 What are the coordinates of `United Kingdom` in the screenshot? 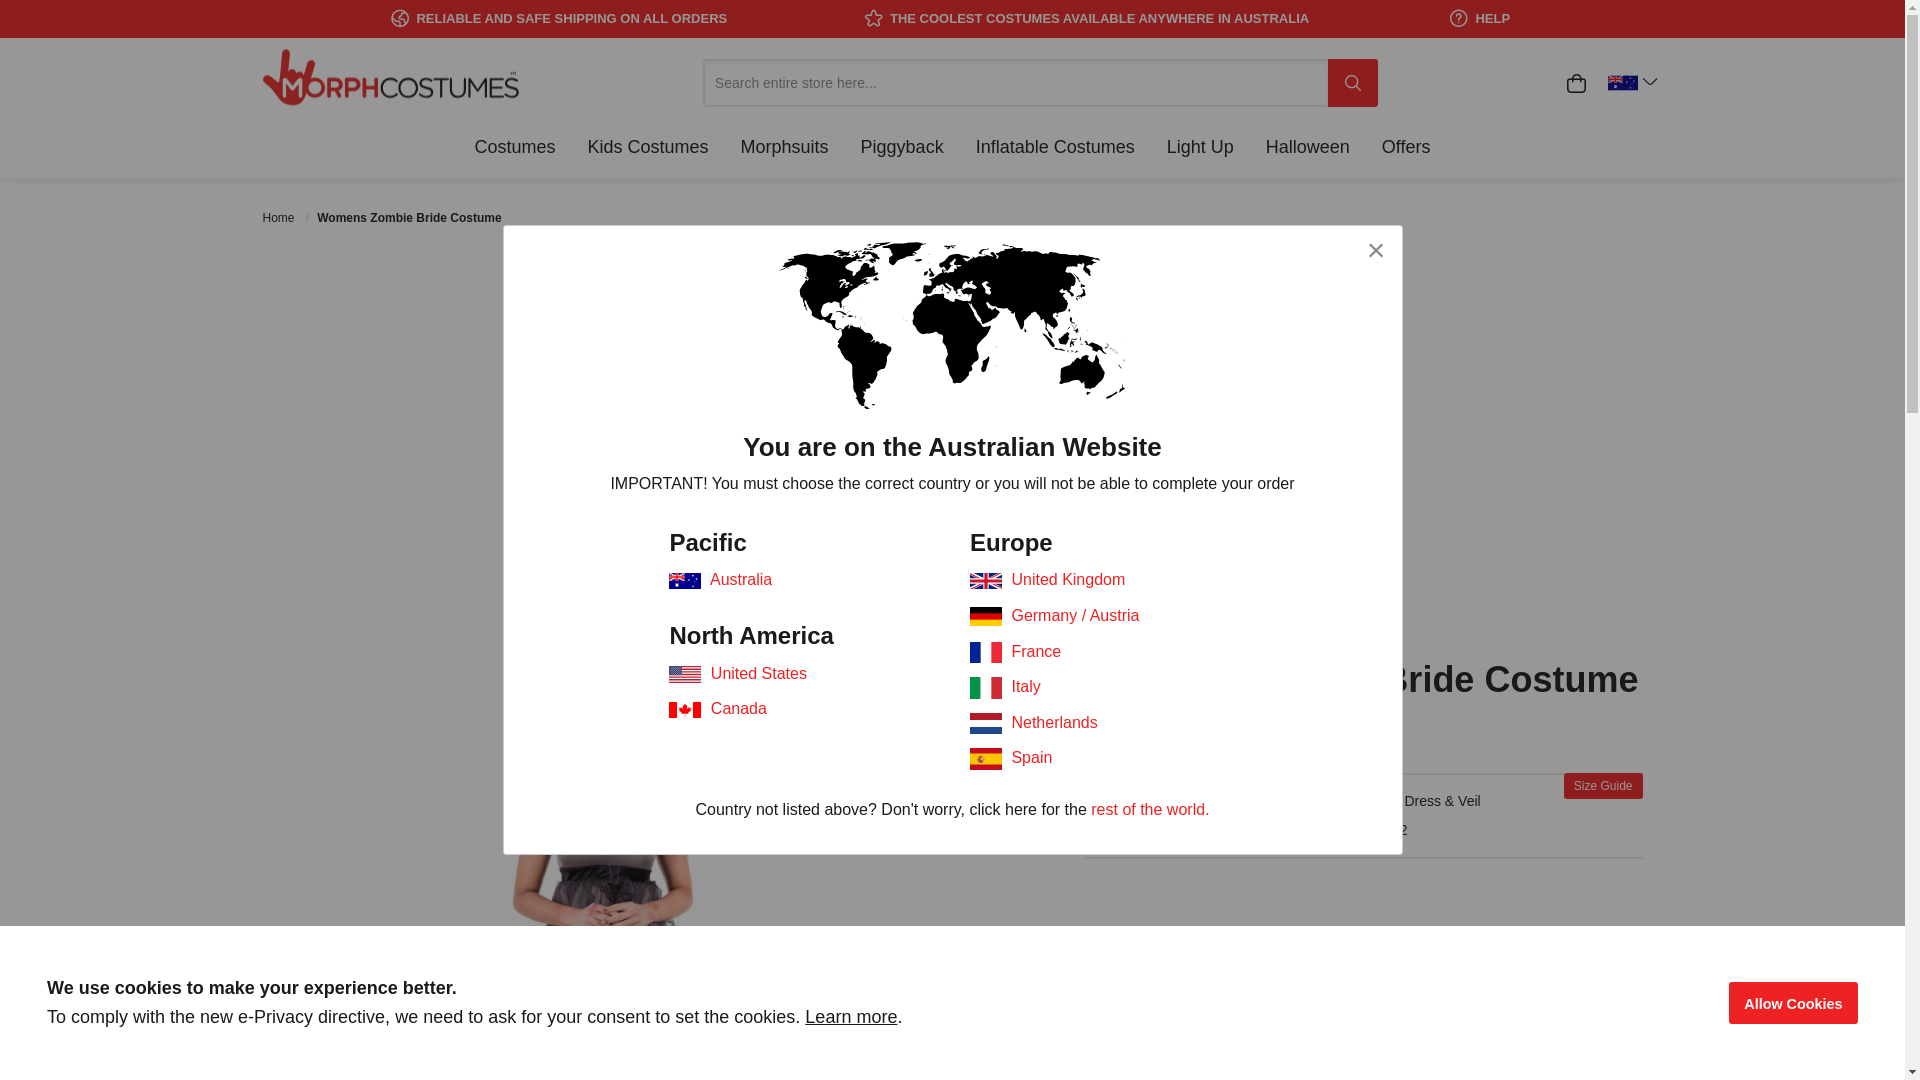 It's located at (1068, 580).